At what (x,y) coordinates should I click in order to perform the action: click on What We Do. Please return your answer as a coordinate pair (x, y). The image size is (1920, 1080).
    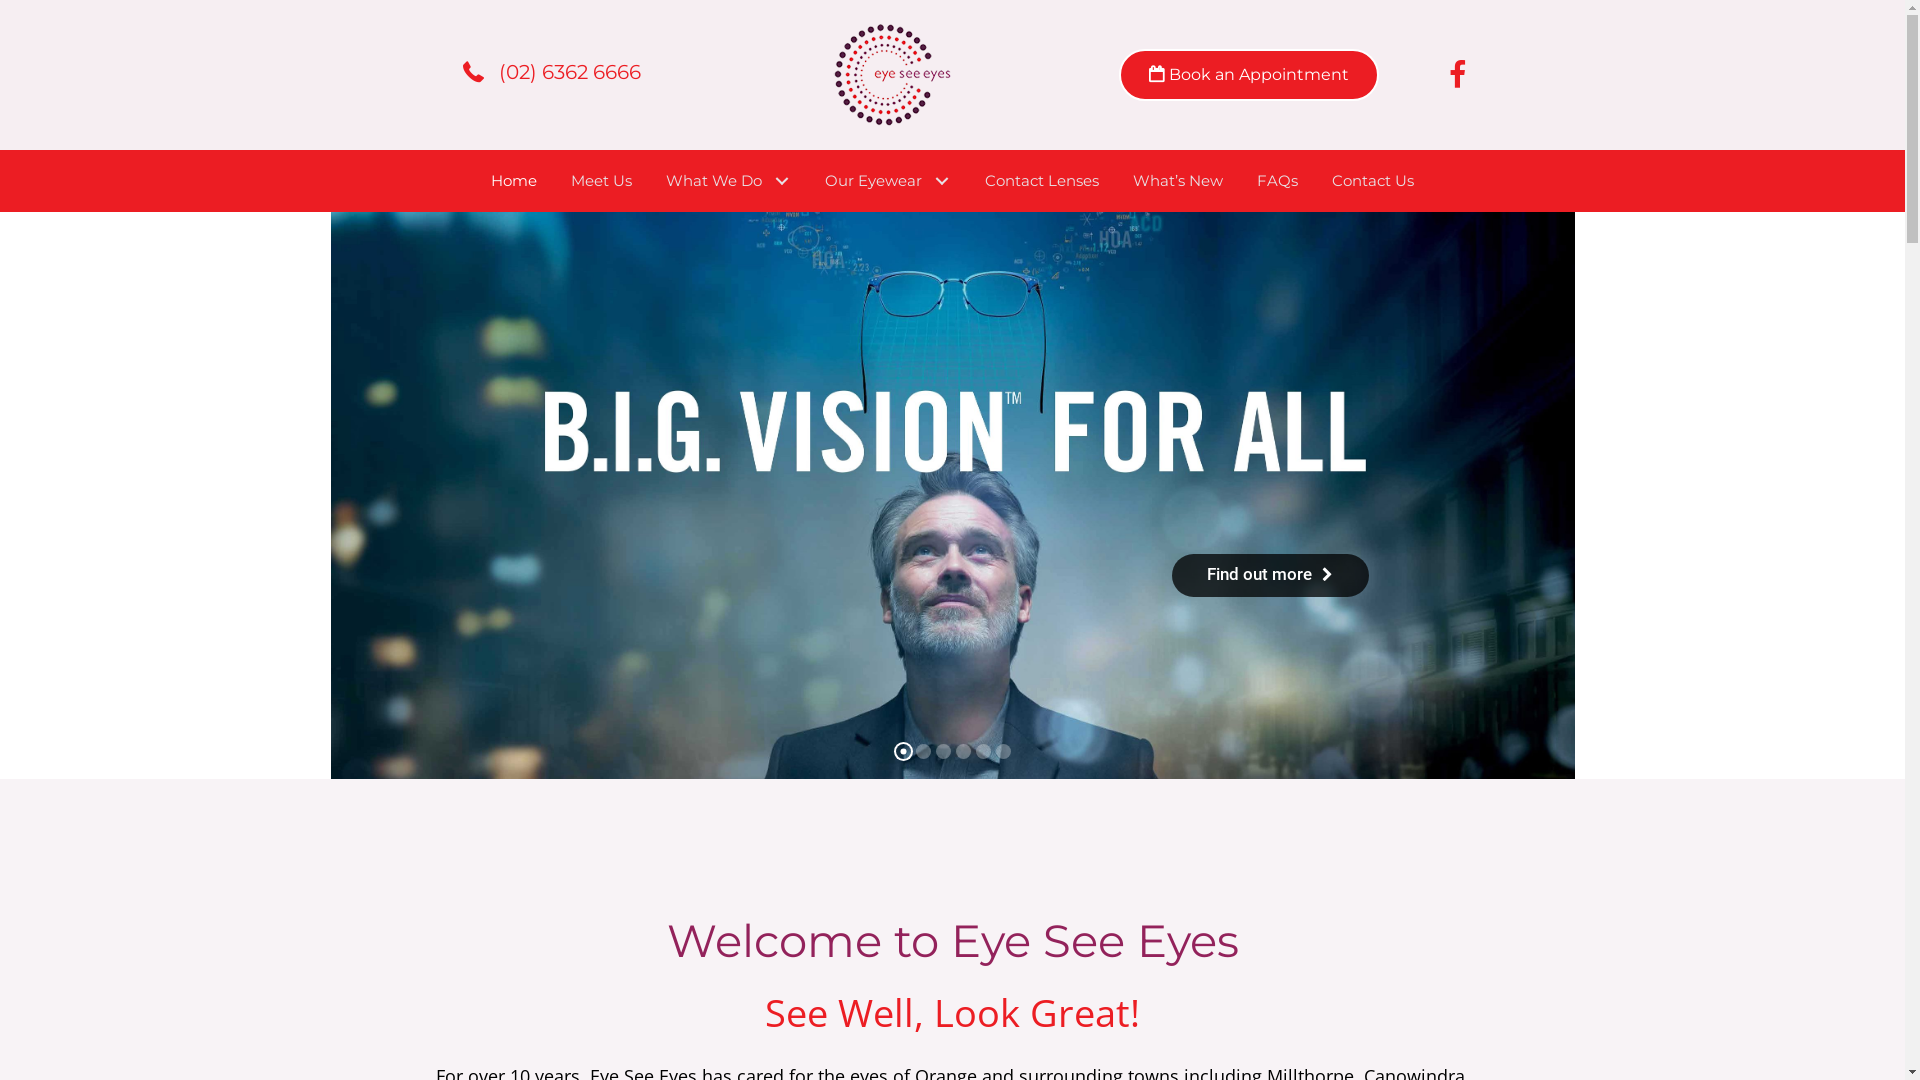
    Looking at the image, I should click on (728, 181).